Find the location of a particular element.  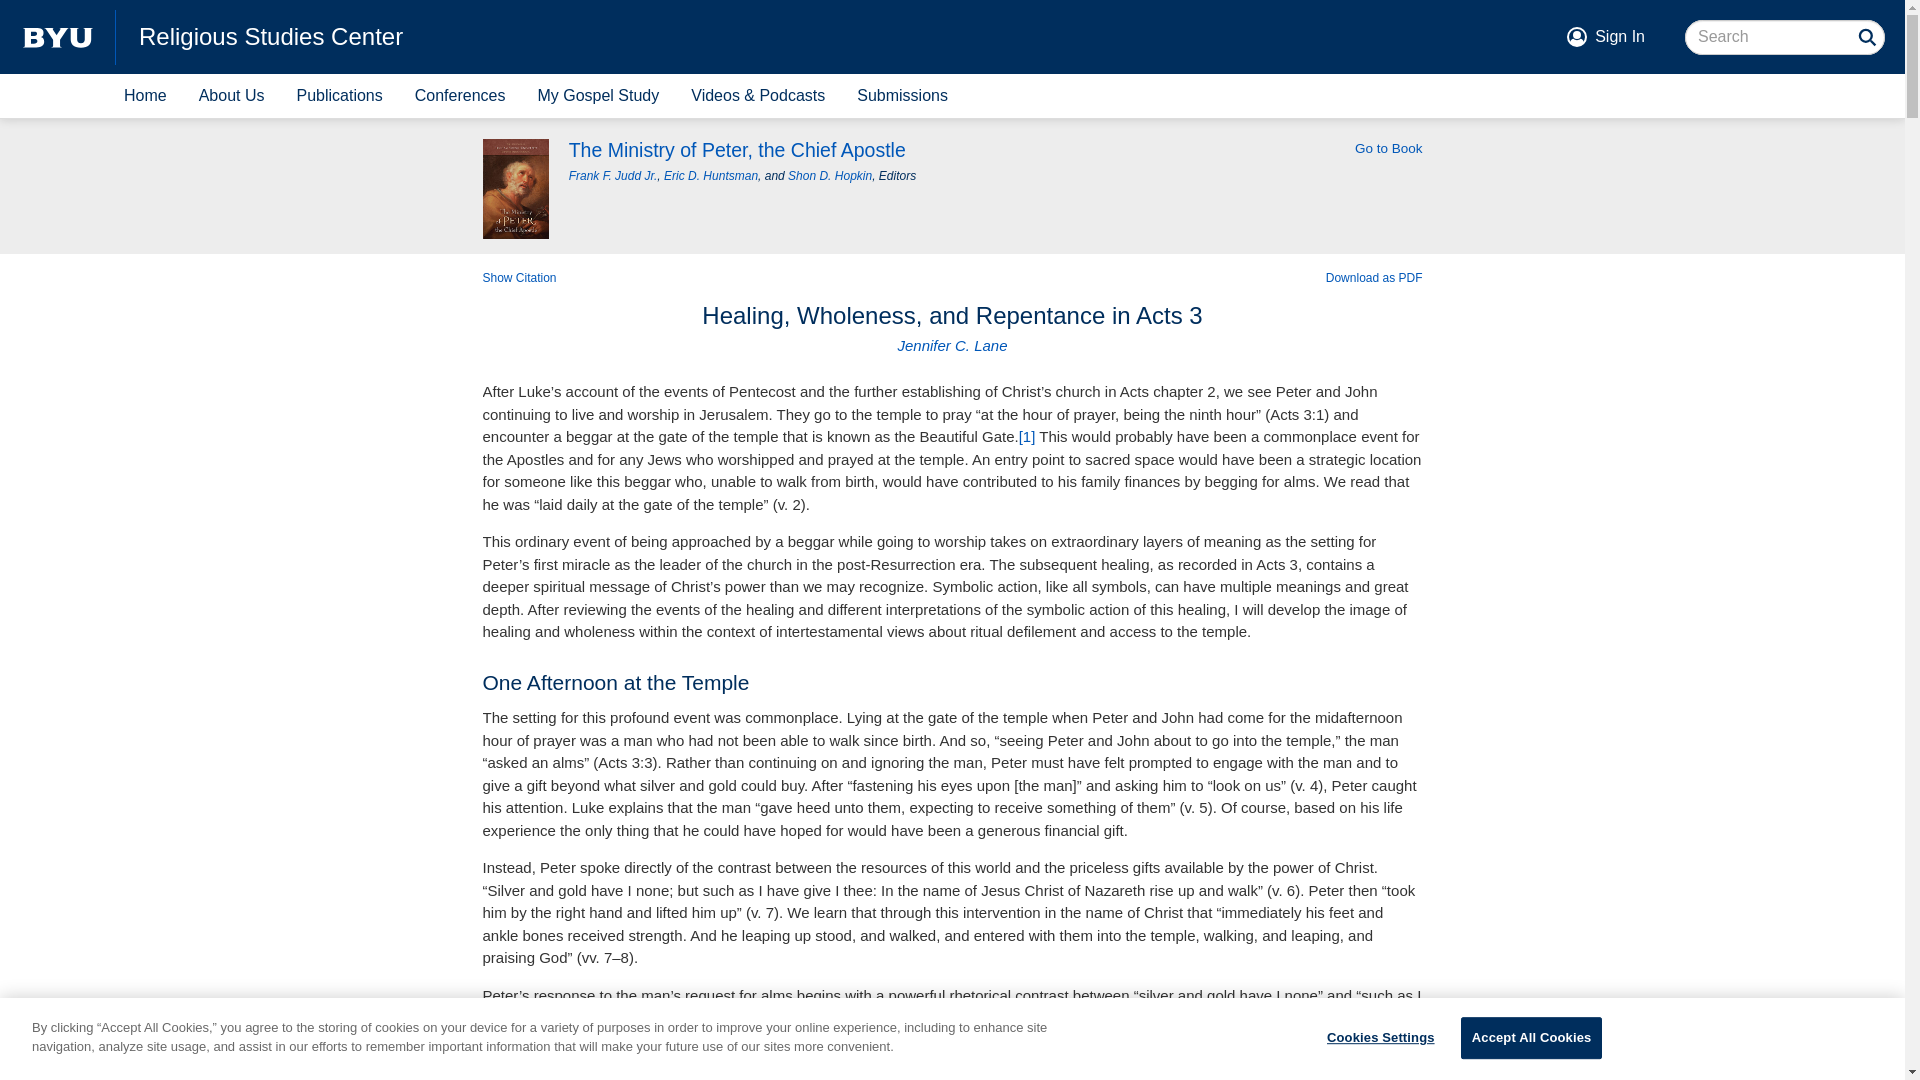

Conferences is located at coordinates (460, 96).